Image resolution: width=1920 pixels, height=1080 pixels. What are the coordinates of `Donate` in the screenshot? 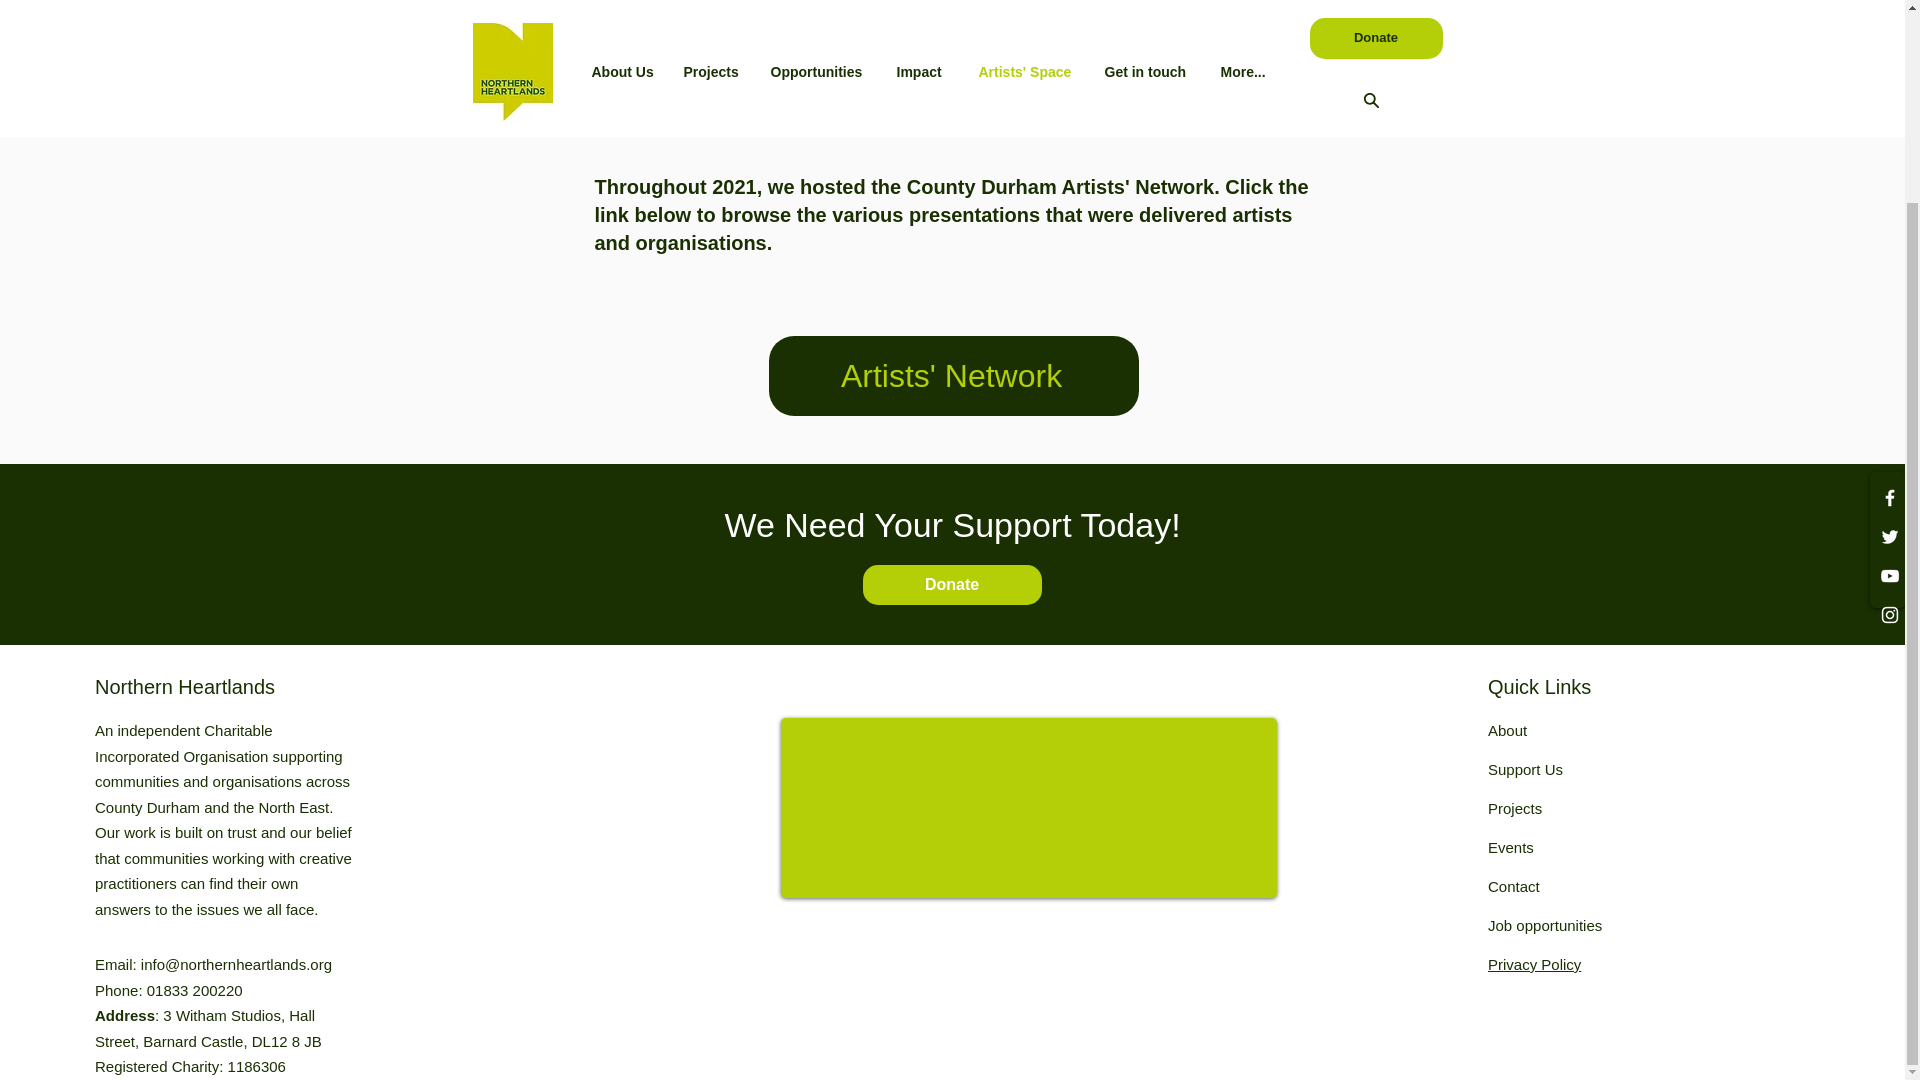 It's located at (951, 584).